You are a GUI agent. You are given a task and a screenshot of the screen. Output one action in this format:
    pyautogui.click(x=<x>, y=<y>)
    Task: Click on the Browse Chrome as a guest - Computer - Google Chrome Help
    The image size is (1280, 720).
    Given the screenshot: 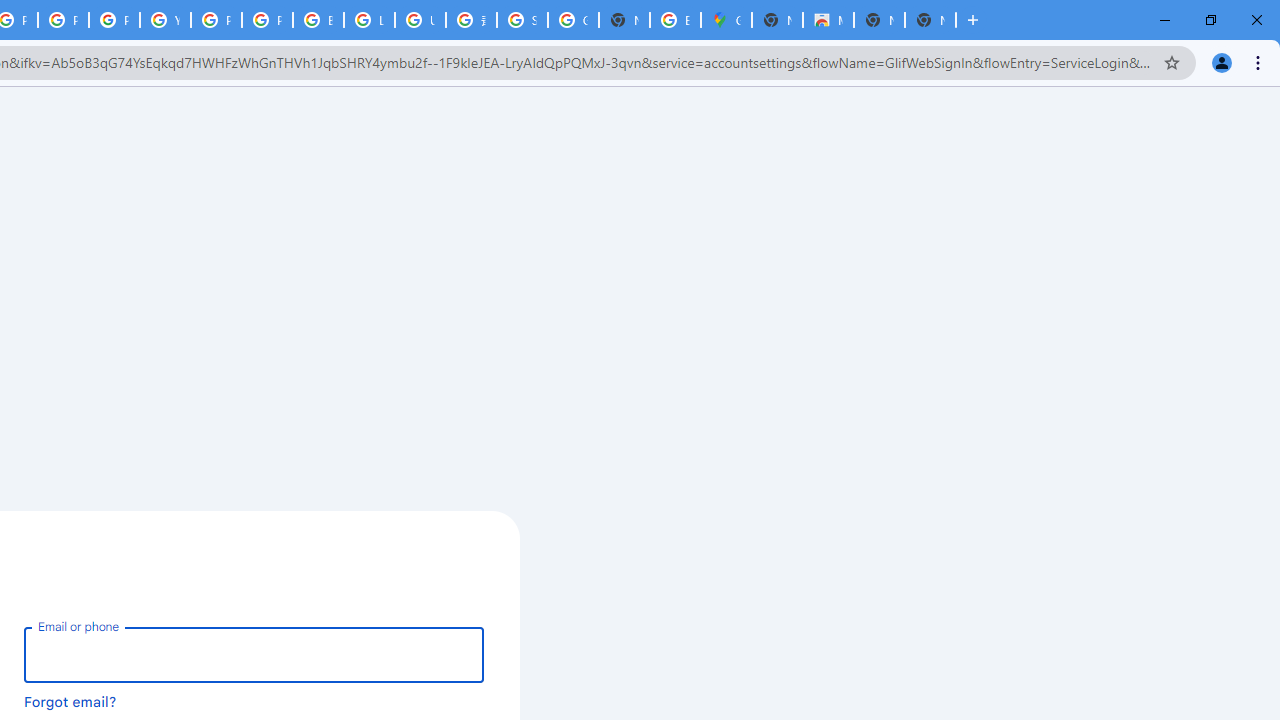 What is the action you would take?
    pyautogui.click(x=318, y=20)
    